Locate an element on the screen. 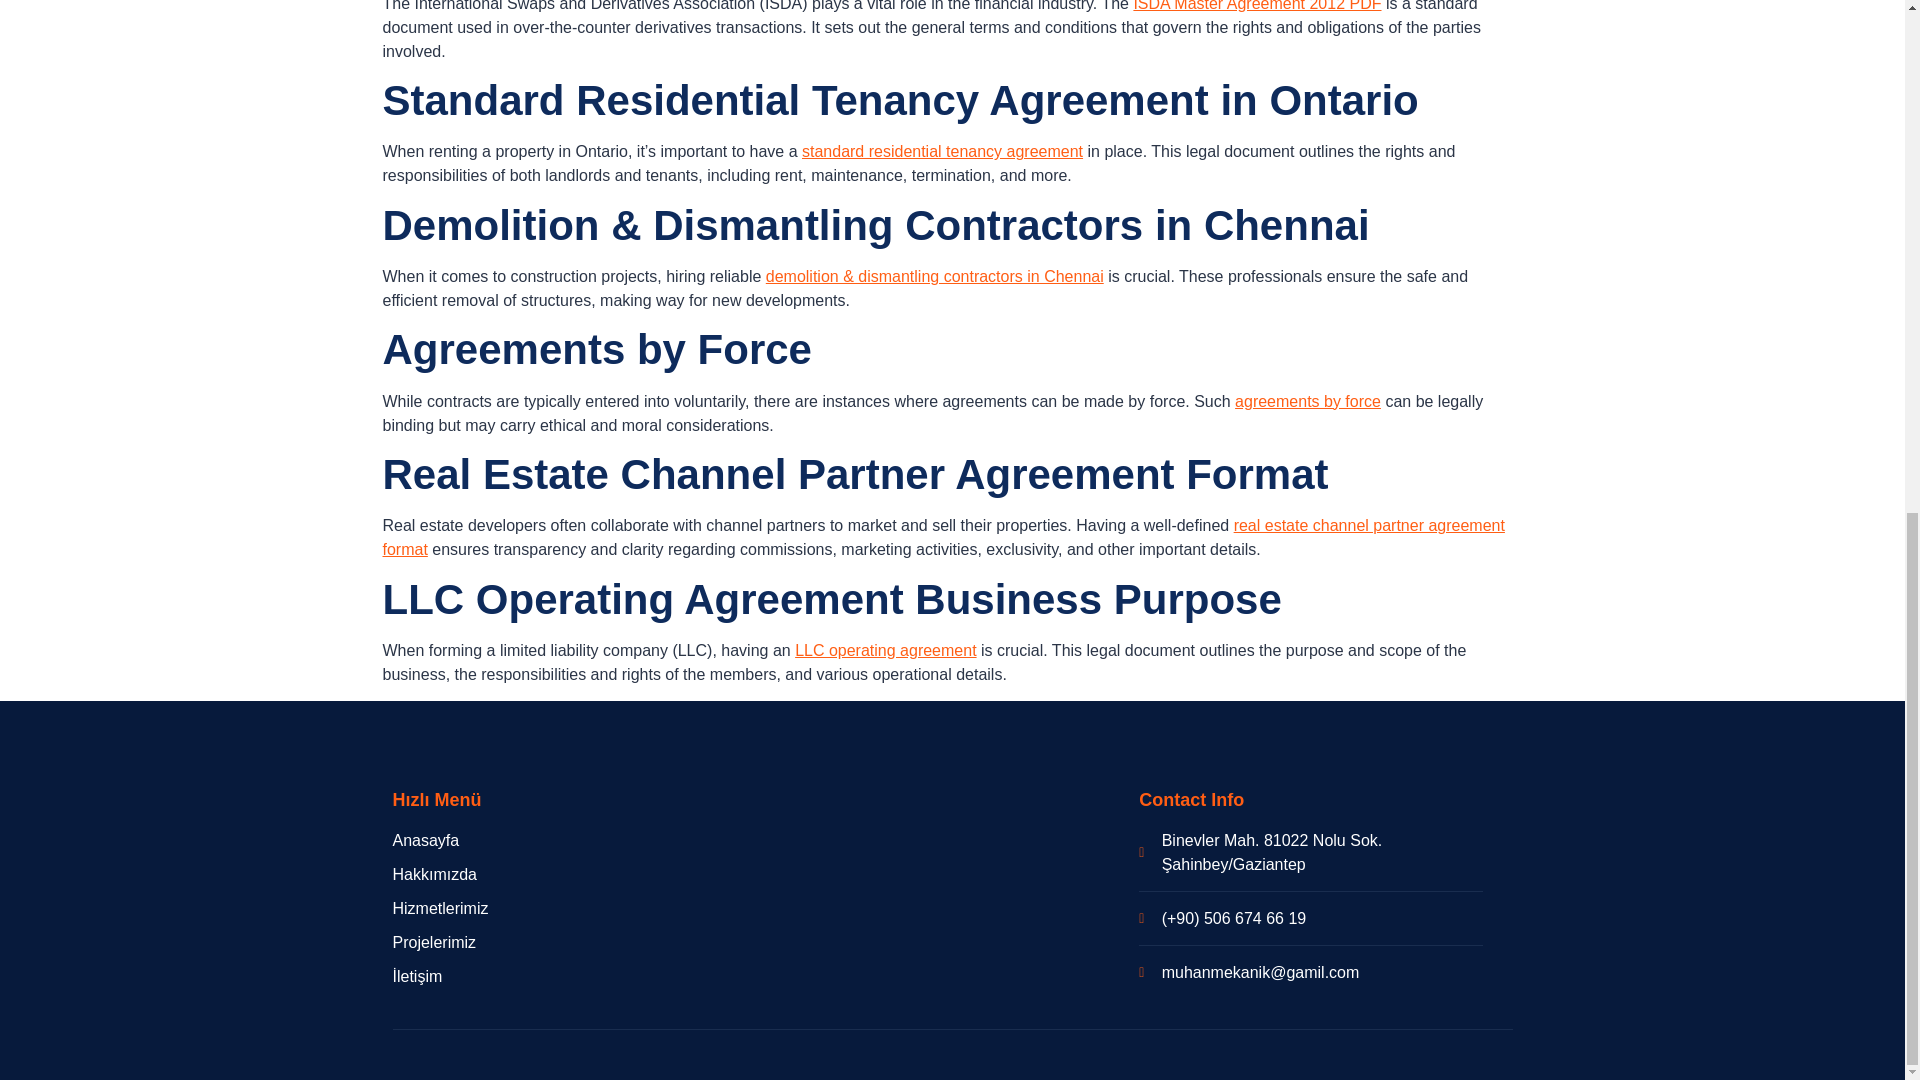 Image resolution: width=1920 pixels, height=1080 pixels. standard residential tenancy agreement is located at coordinates (942, 150).